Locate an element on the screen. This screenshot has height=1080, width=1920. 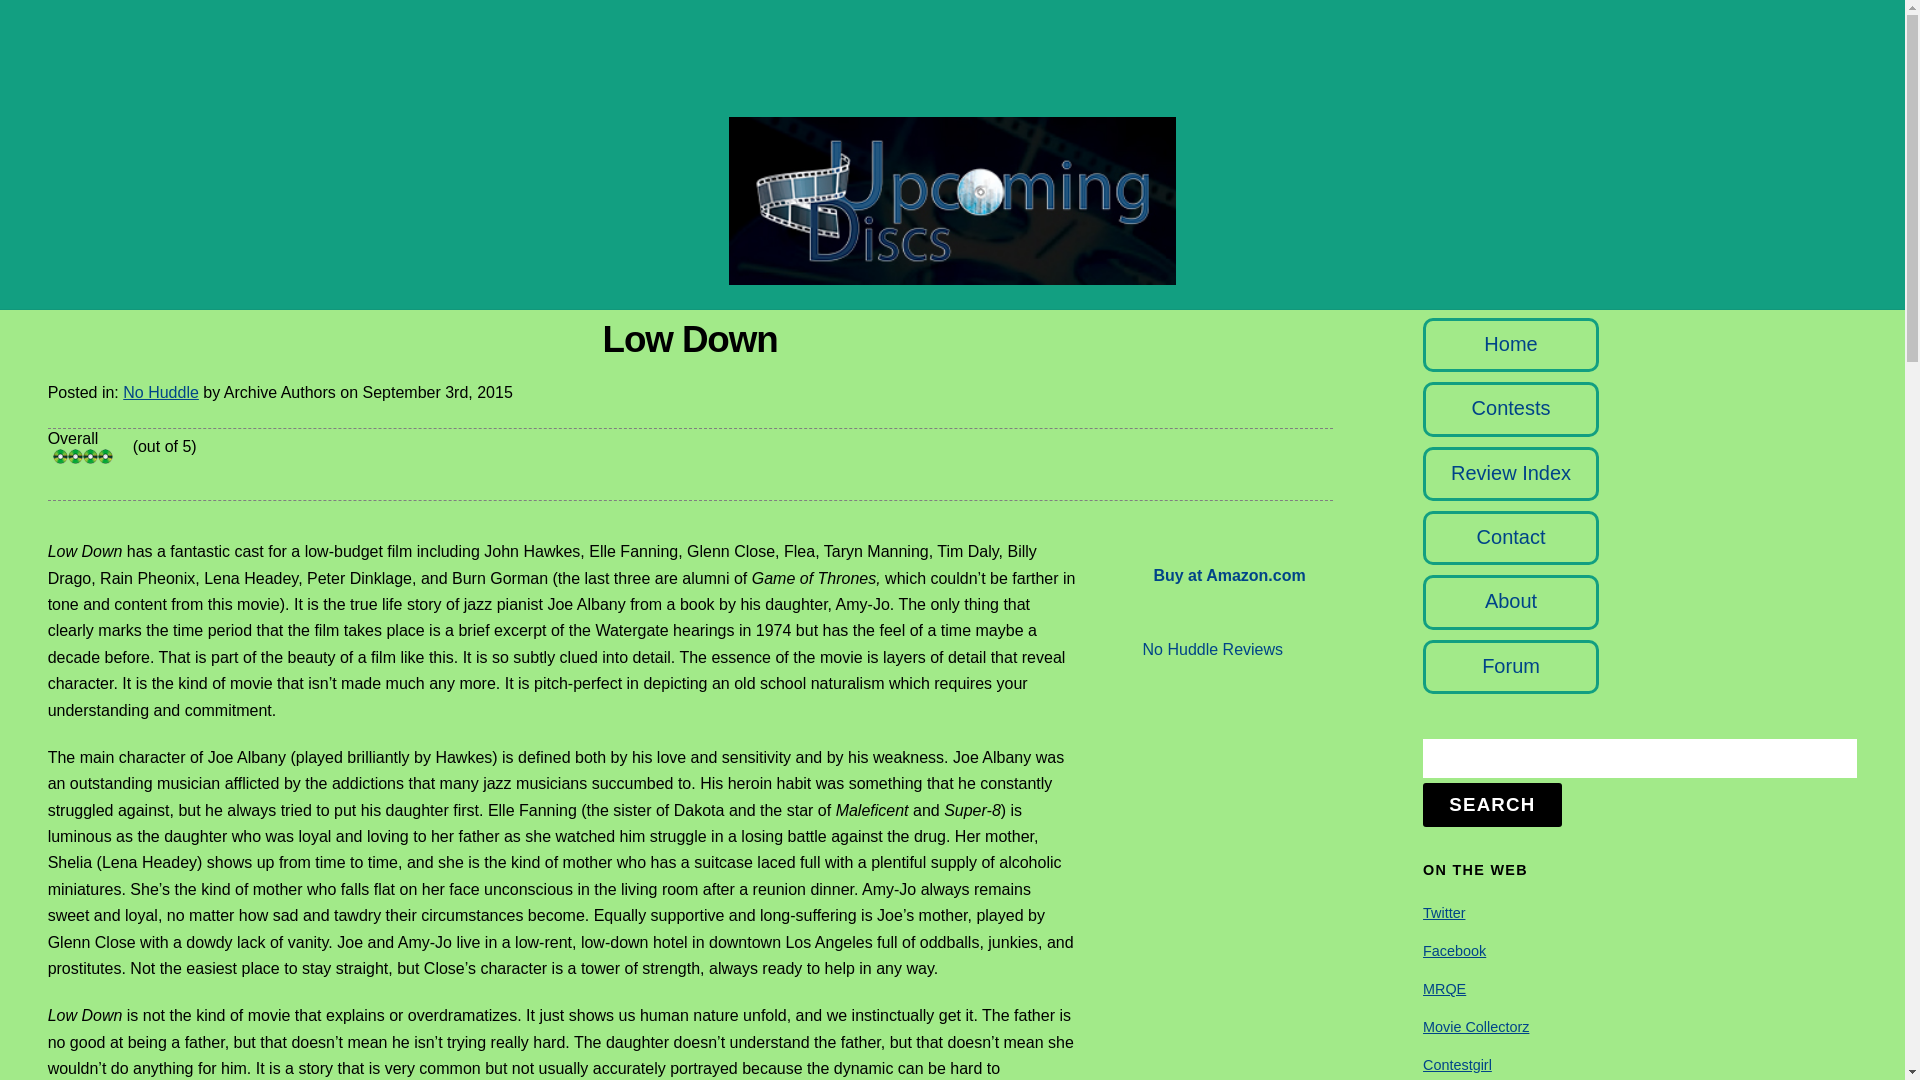
Home is located at coordinates (1510, 344).